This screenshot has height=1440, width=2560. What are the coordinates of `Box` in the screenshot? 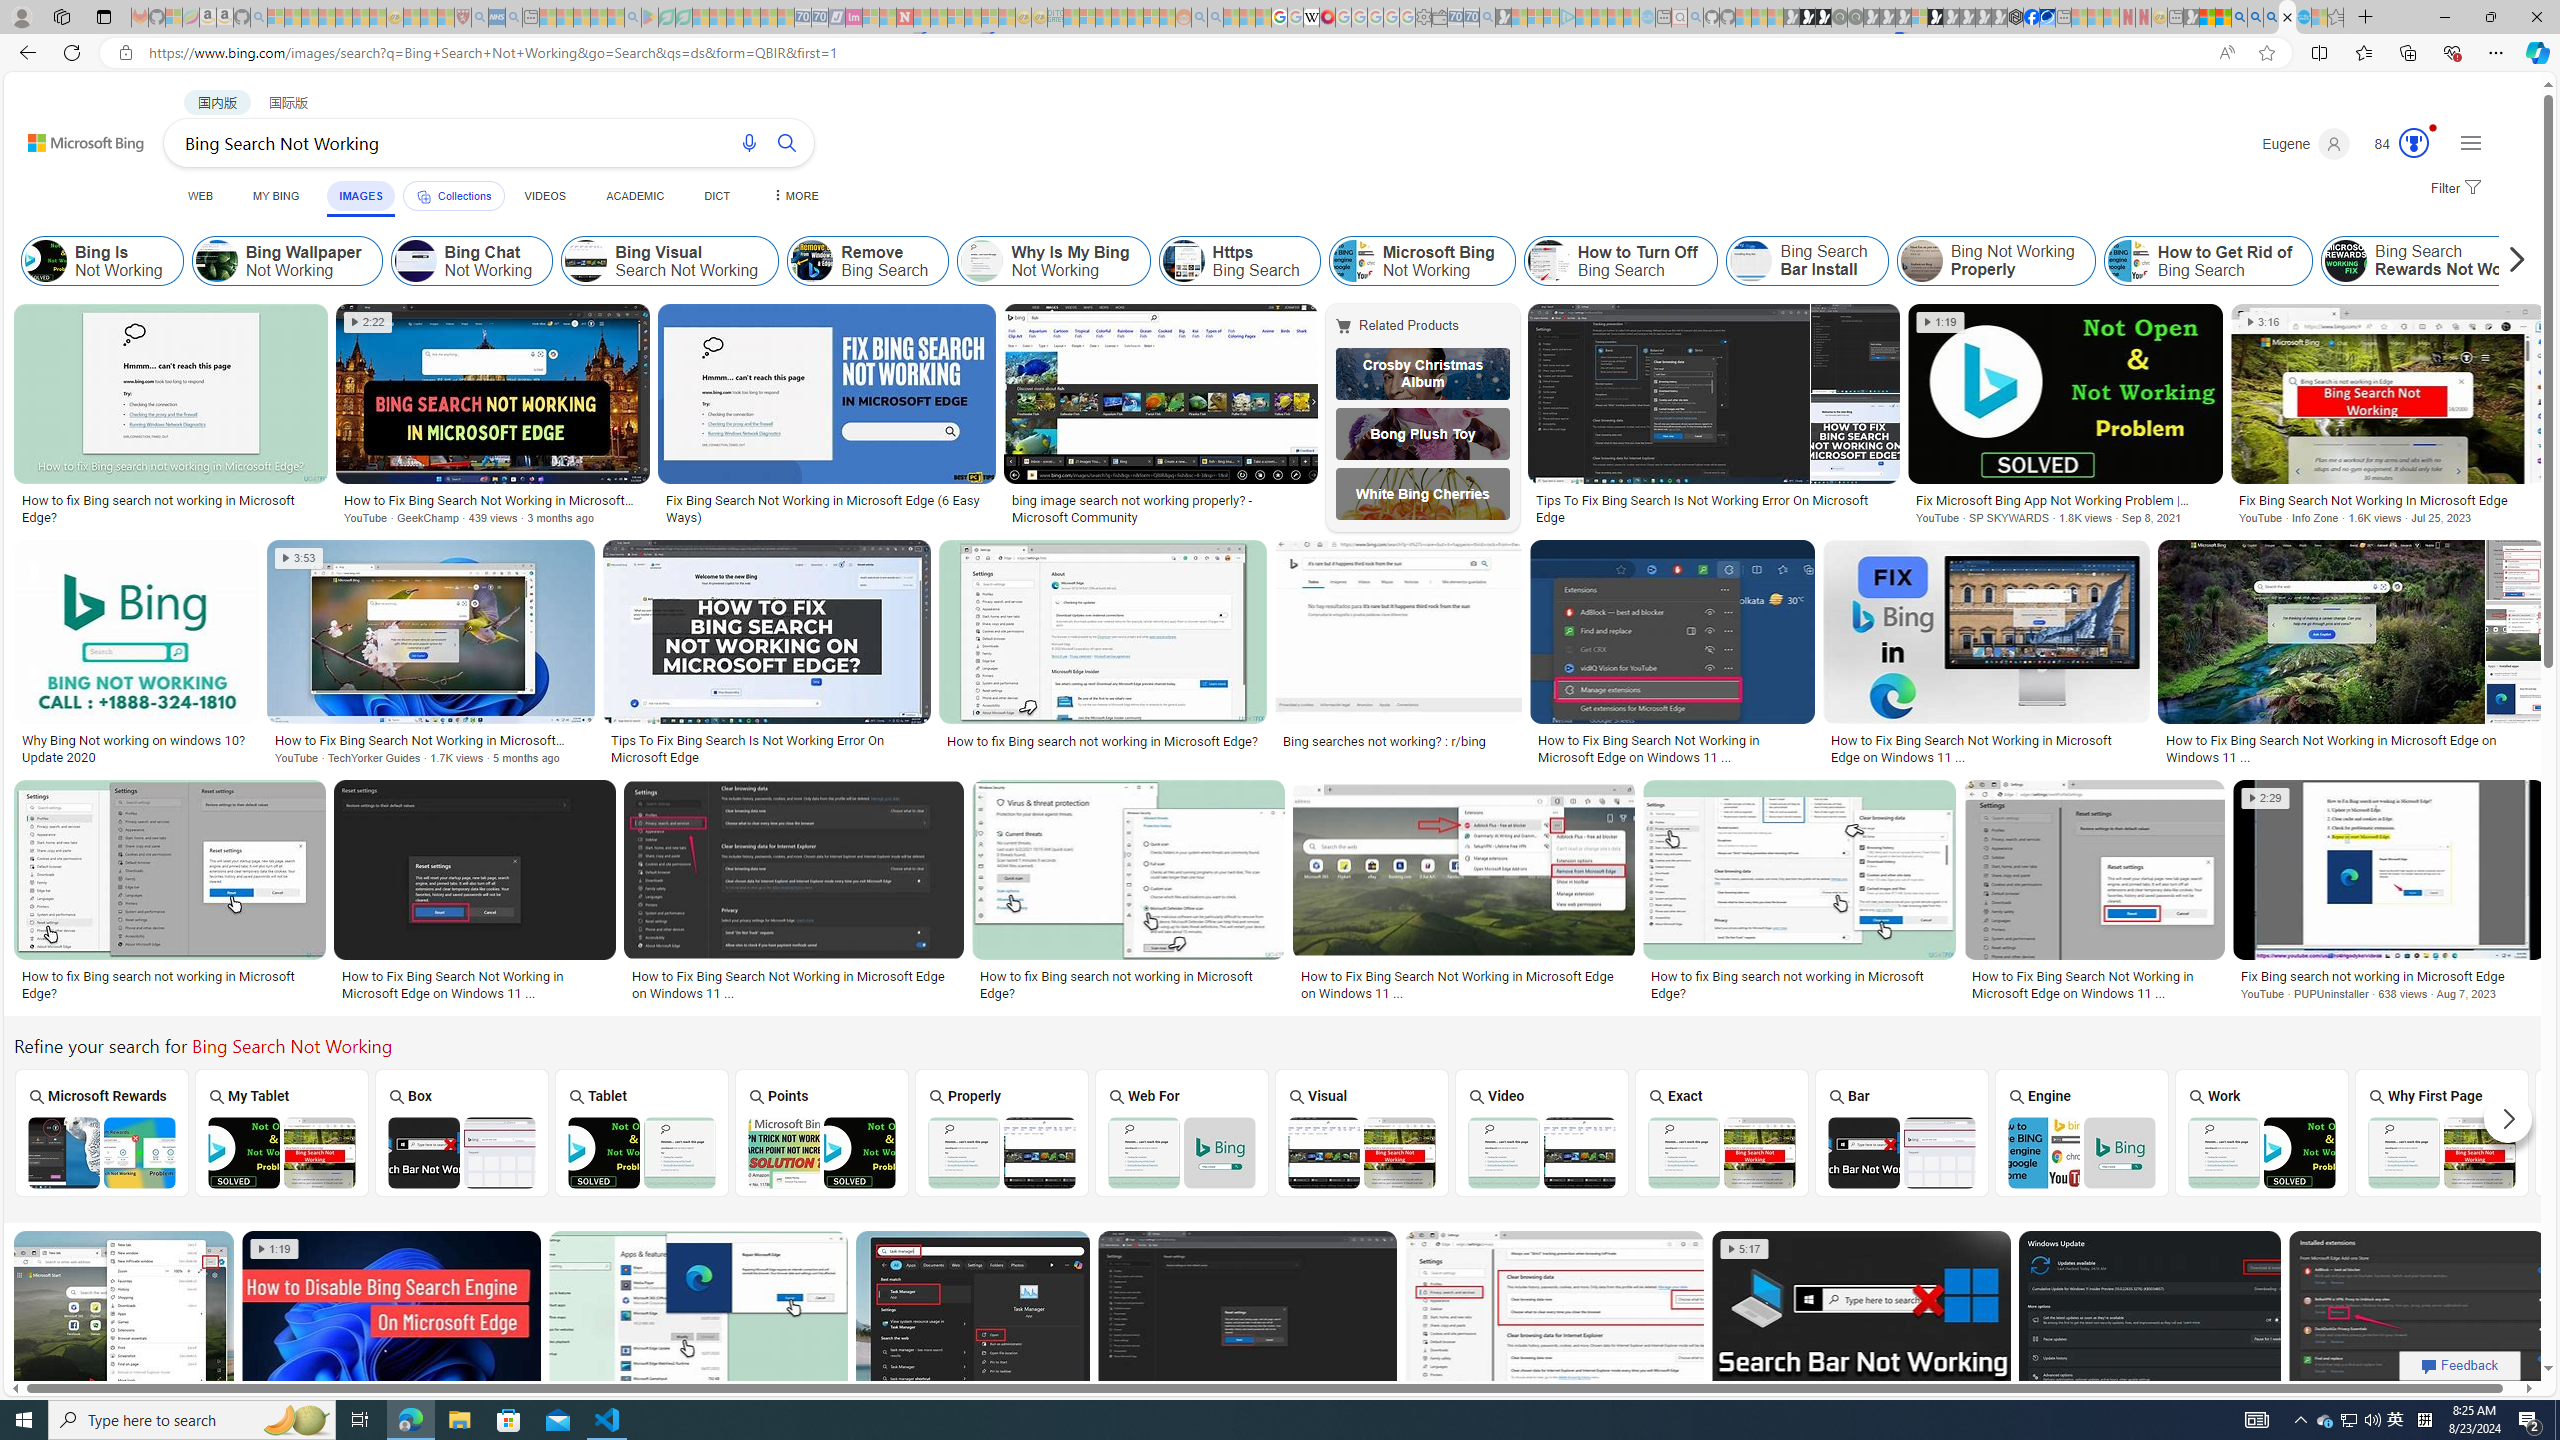 It's located at (462, 1132).